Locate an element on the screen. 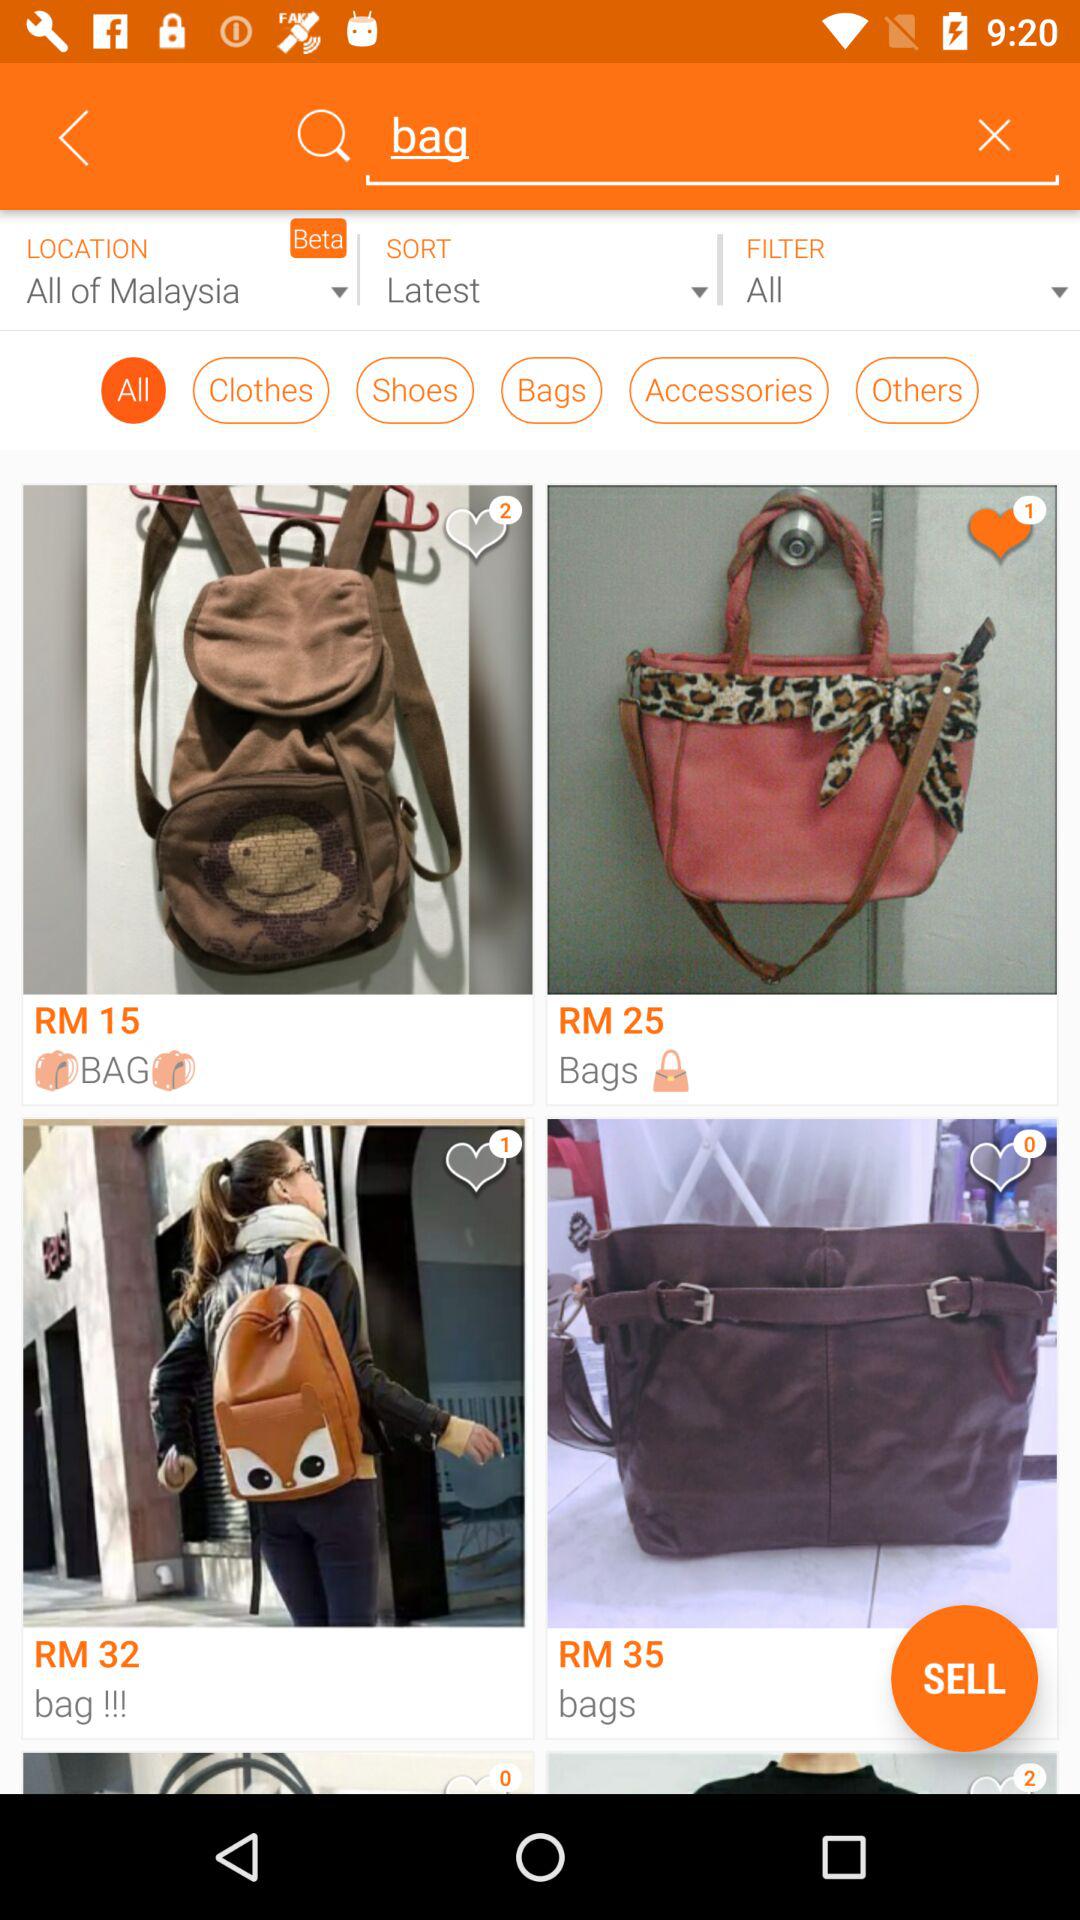 This screenshot has height=1920, width=1080. the button allows user to like a product and also shows how many people liked that product is located at coordinates (998, 538).